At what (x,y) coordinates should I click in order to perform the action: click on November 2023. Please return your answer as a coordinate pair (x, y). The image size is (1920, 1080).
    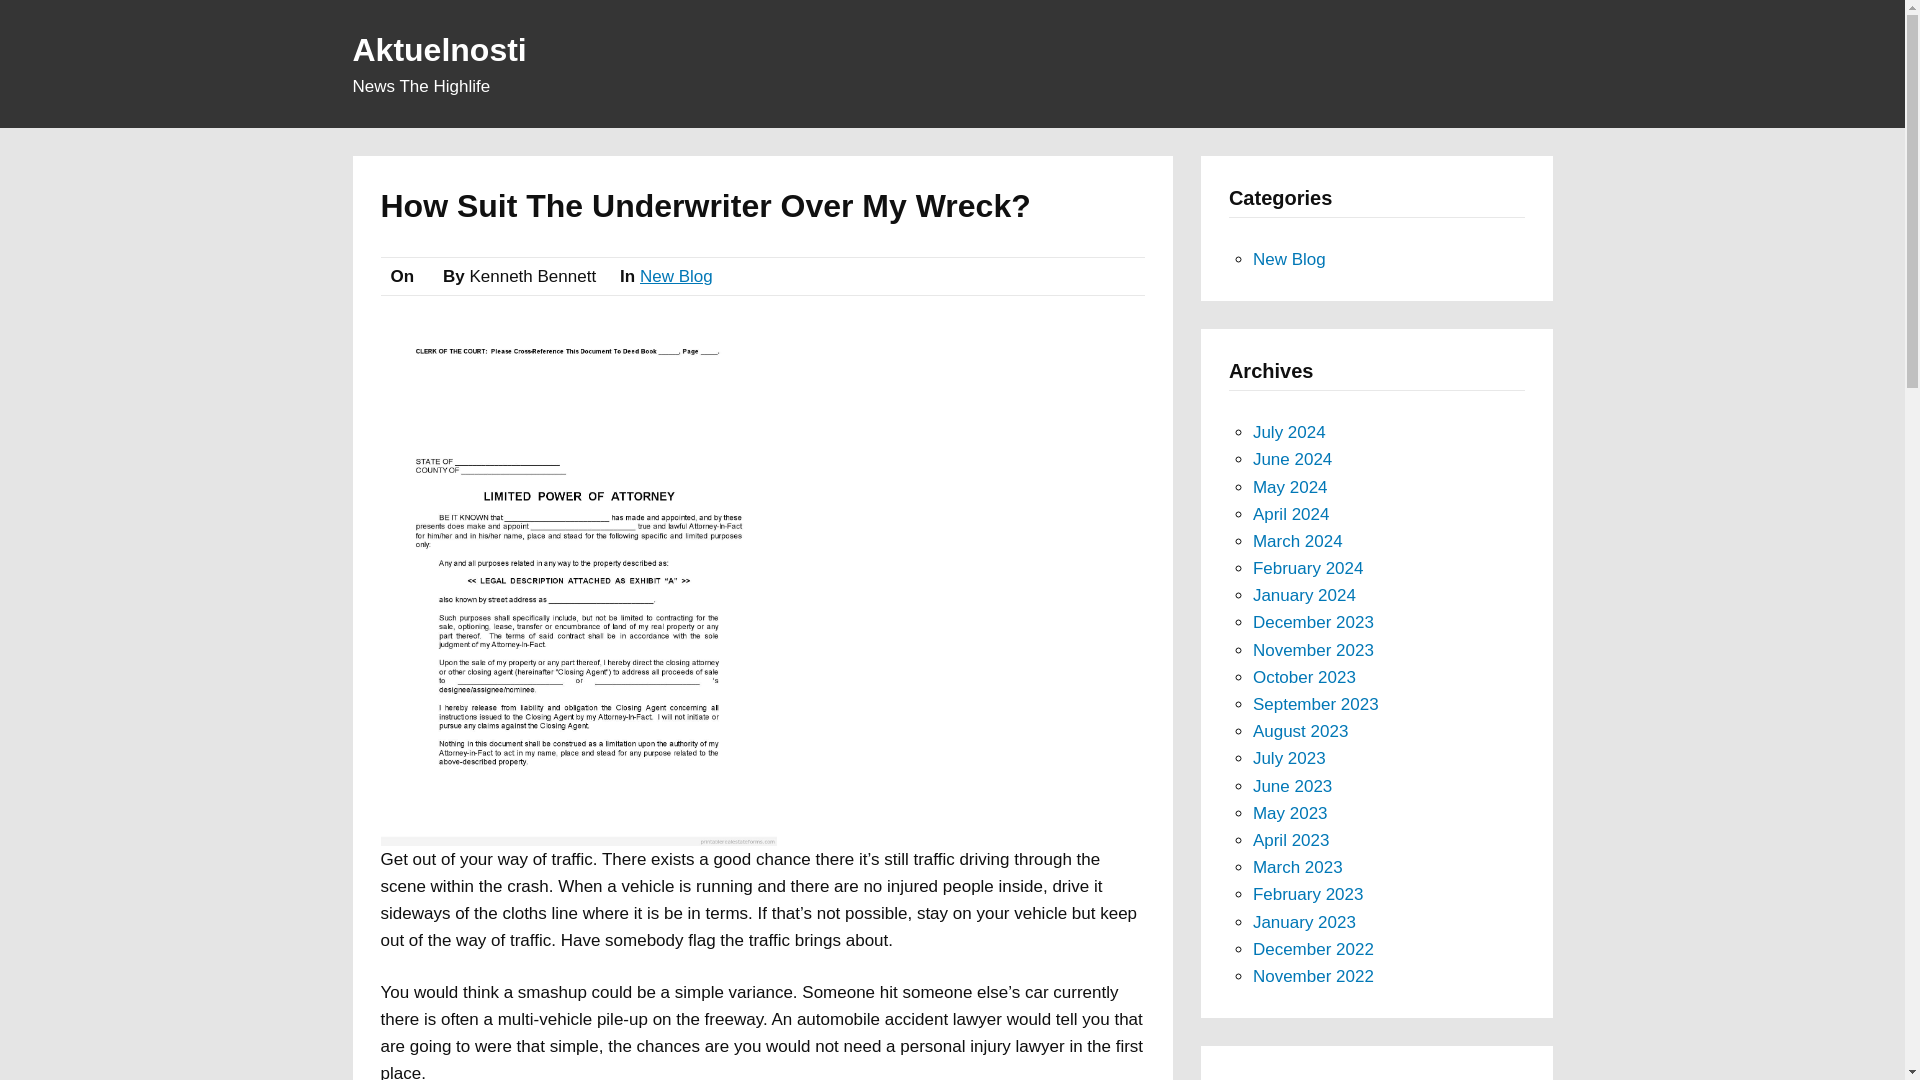
    Looking at the image, I should click on (1314, 650).